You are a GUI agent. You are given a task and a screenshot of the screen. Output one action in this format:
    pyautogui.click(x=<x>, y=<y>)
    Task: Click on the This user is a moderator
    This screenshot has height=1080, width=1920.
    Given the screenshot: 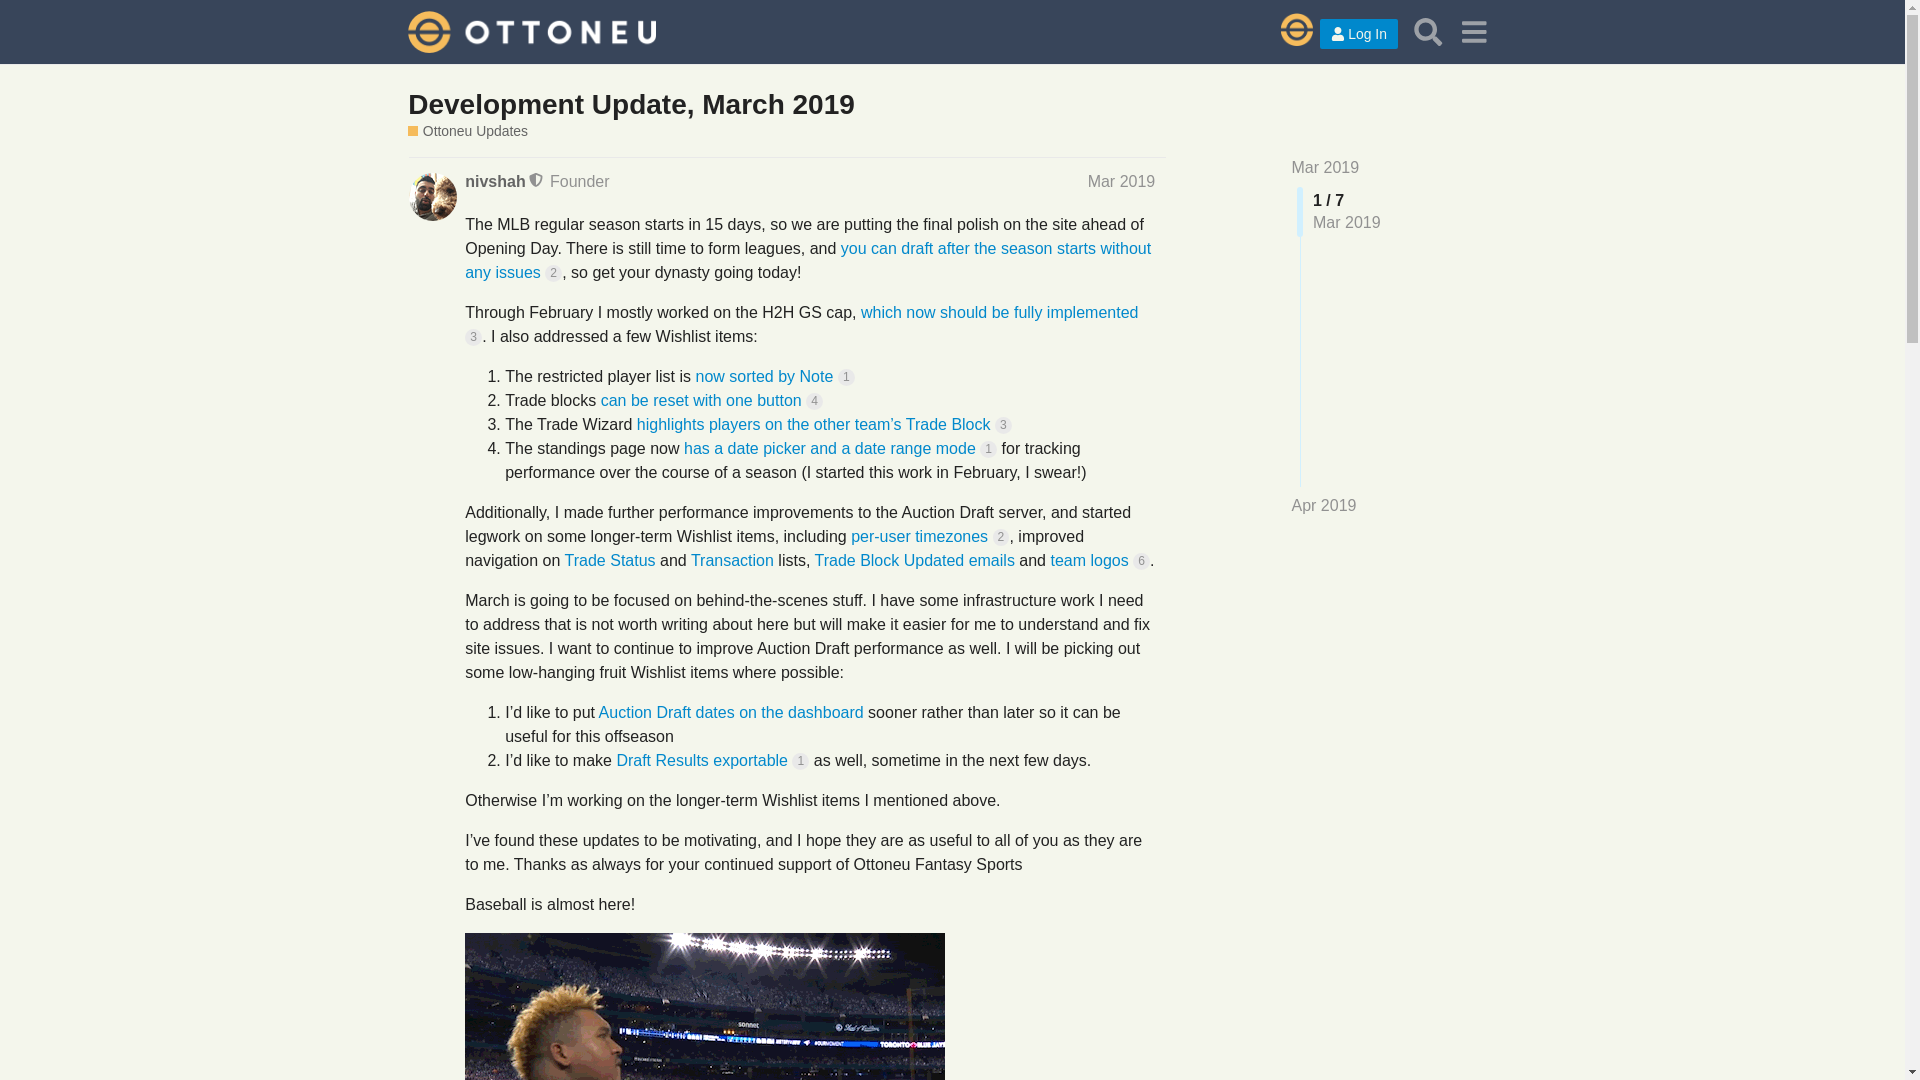 What is the action you would take?
    pyautogui.click(x=537, y=180)
    